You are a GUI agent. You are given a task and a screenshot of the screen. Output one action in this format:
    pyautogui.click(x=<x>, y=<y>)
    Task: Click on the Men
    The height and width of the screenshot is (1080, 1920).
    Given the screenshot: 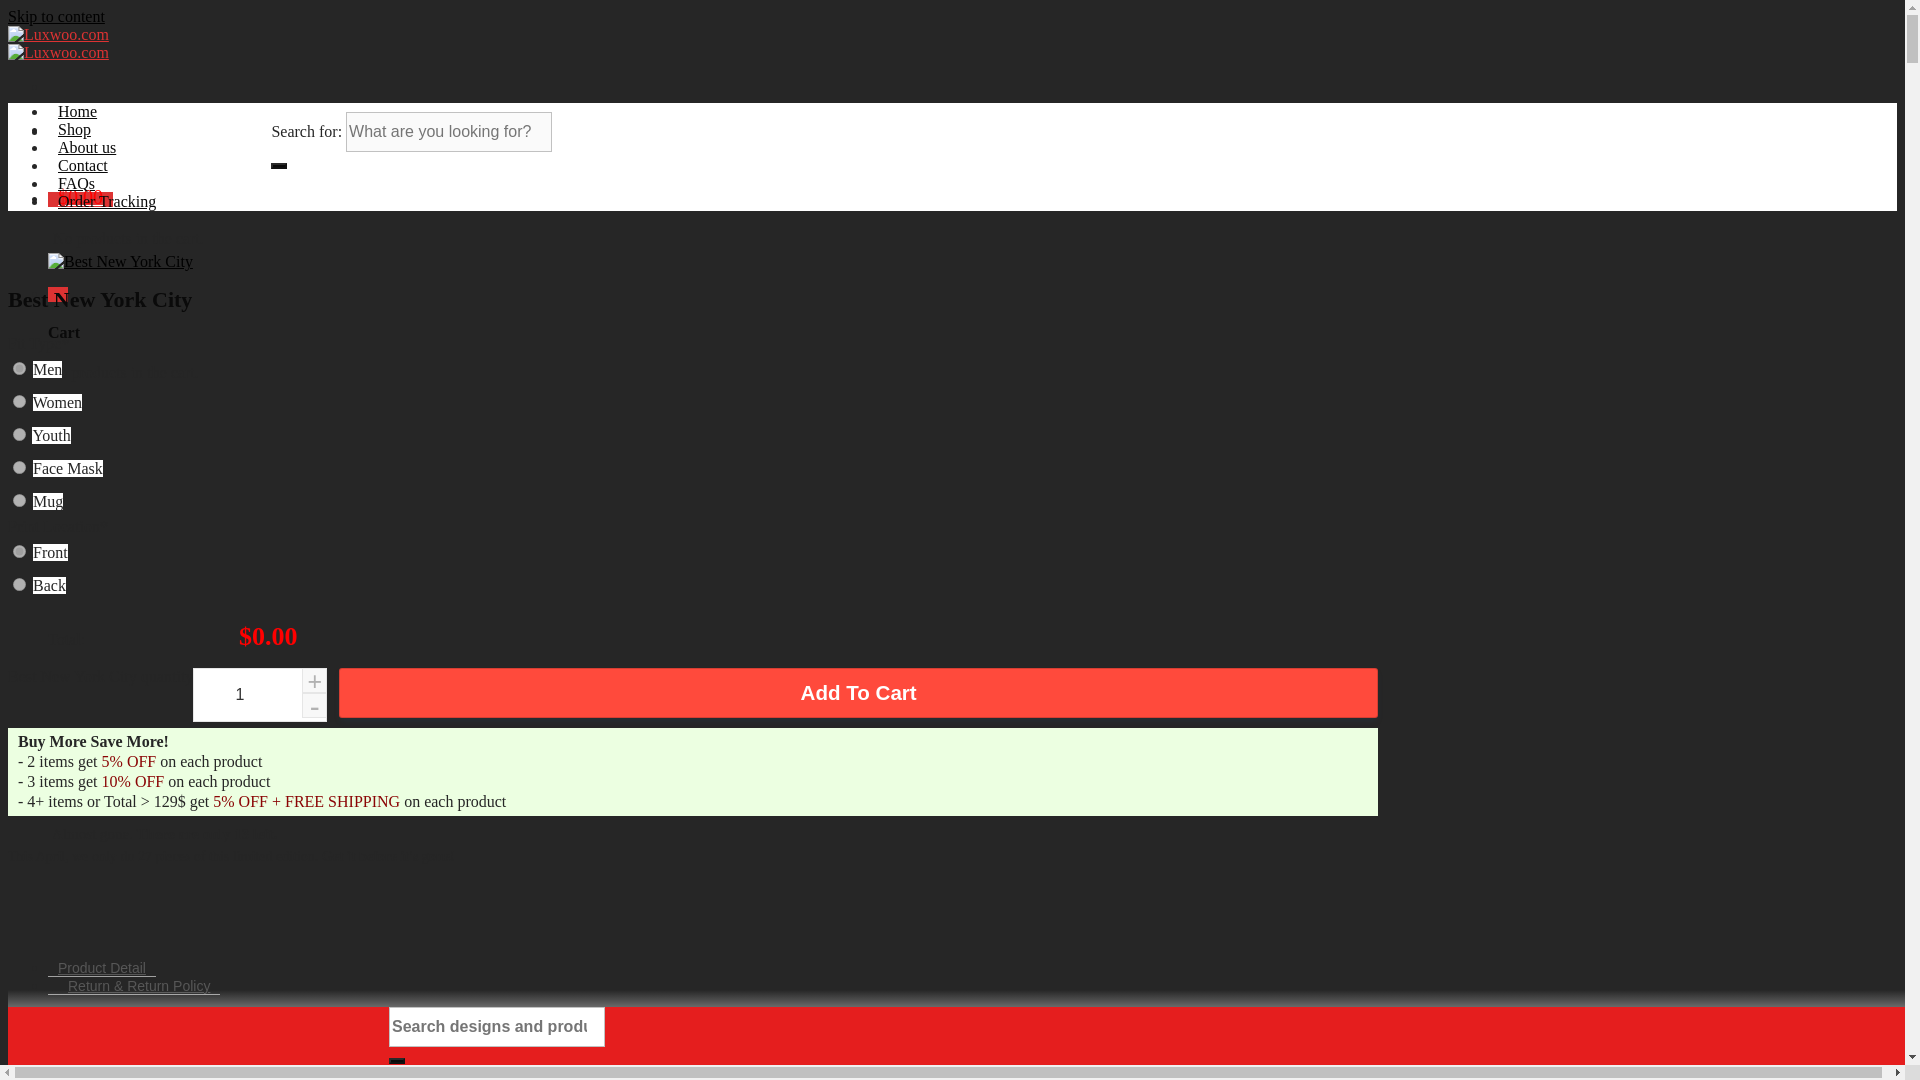 What is the action you would take?
    pyautogui.click(x=46, y=369)
    